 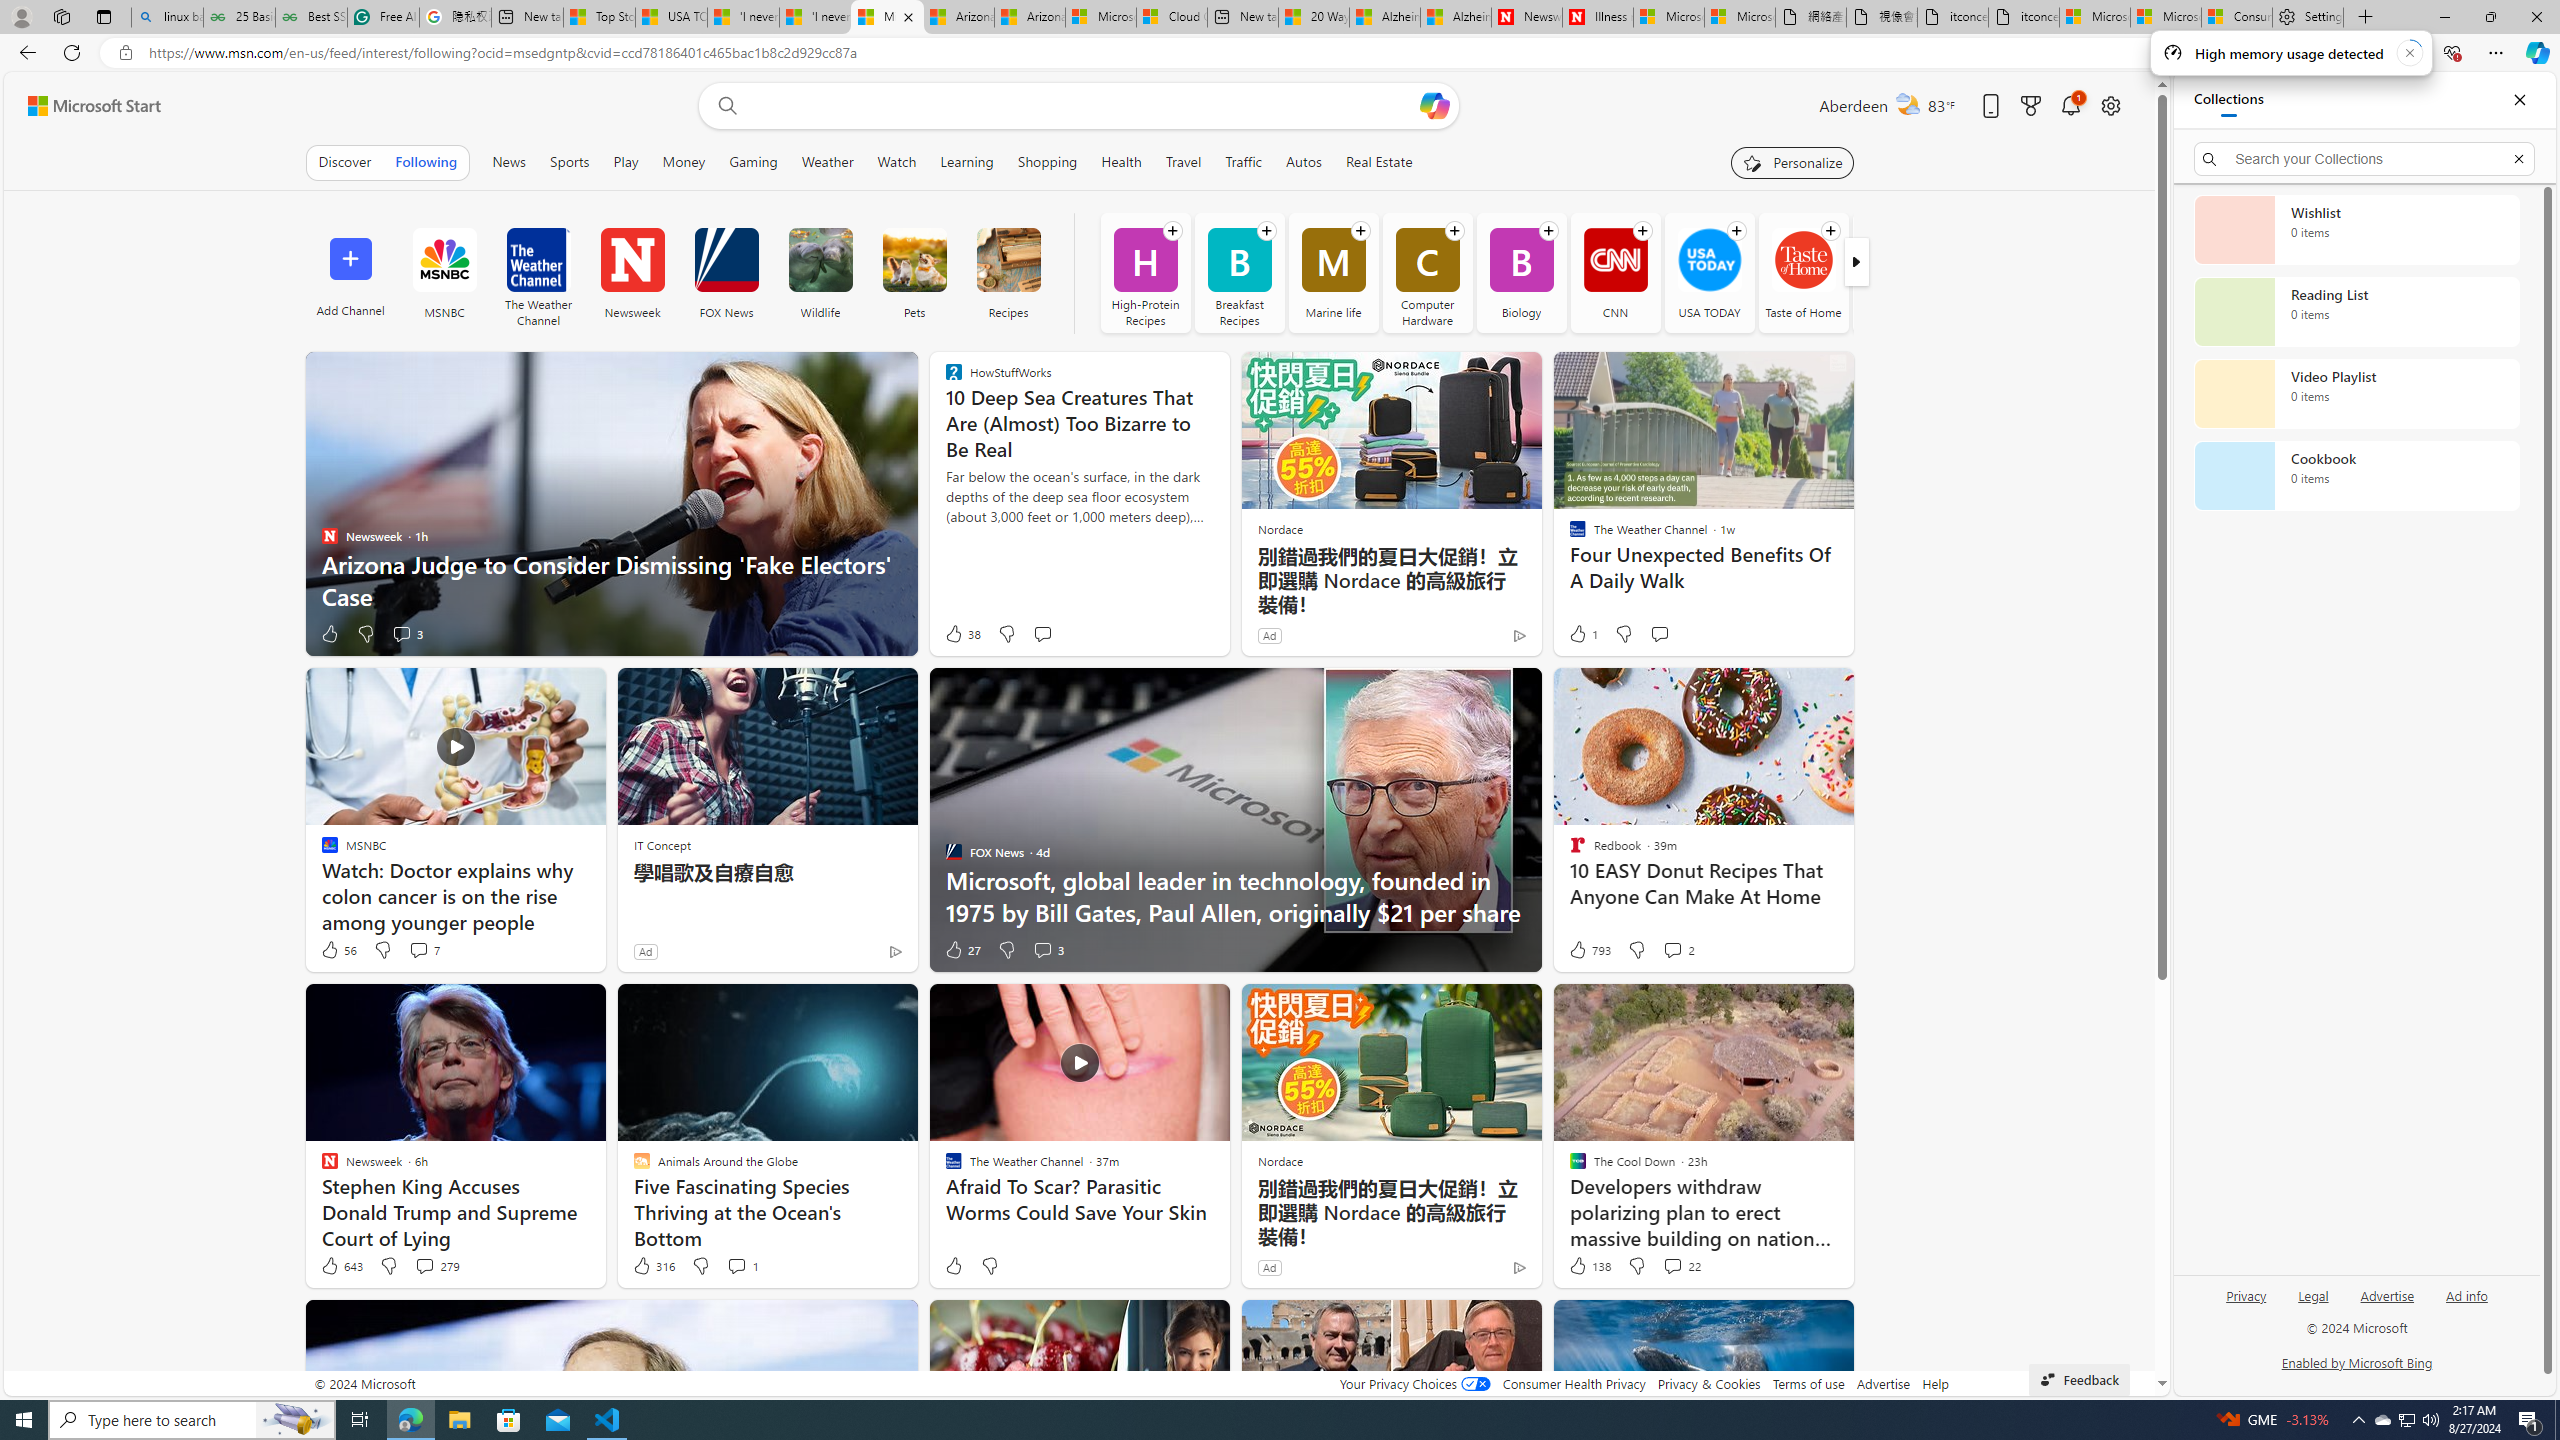 I want to click on Computer Hardware, so click(x=1427, y=272).